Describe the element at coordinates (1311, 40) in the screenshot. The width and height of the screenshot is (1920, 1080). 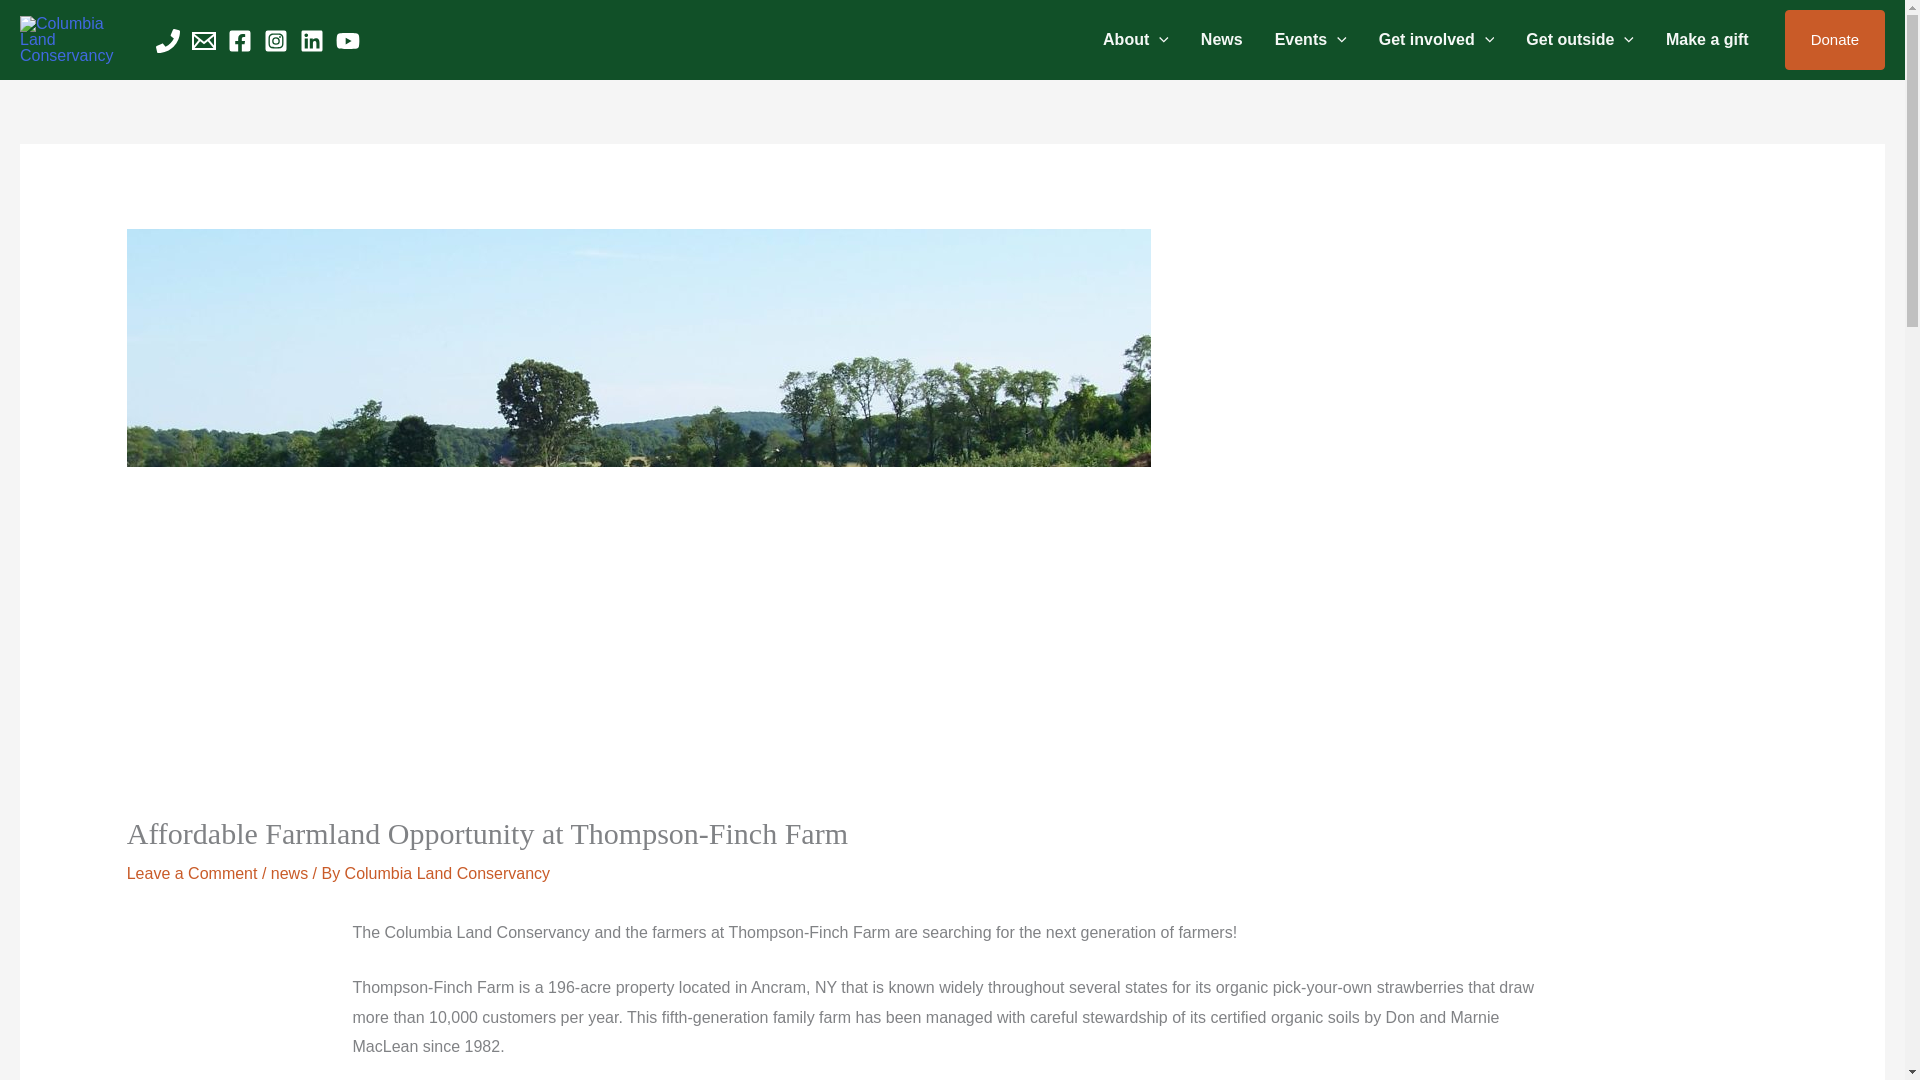
I see `Events` at that location.